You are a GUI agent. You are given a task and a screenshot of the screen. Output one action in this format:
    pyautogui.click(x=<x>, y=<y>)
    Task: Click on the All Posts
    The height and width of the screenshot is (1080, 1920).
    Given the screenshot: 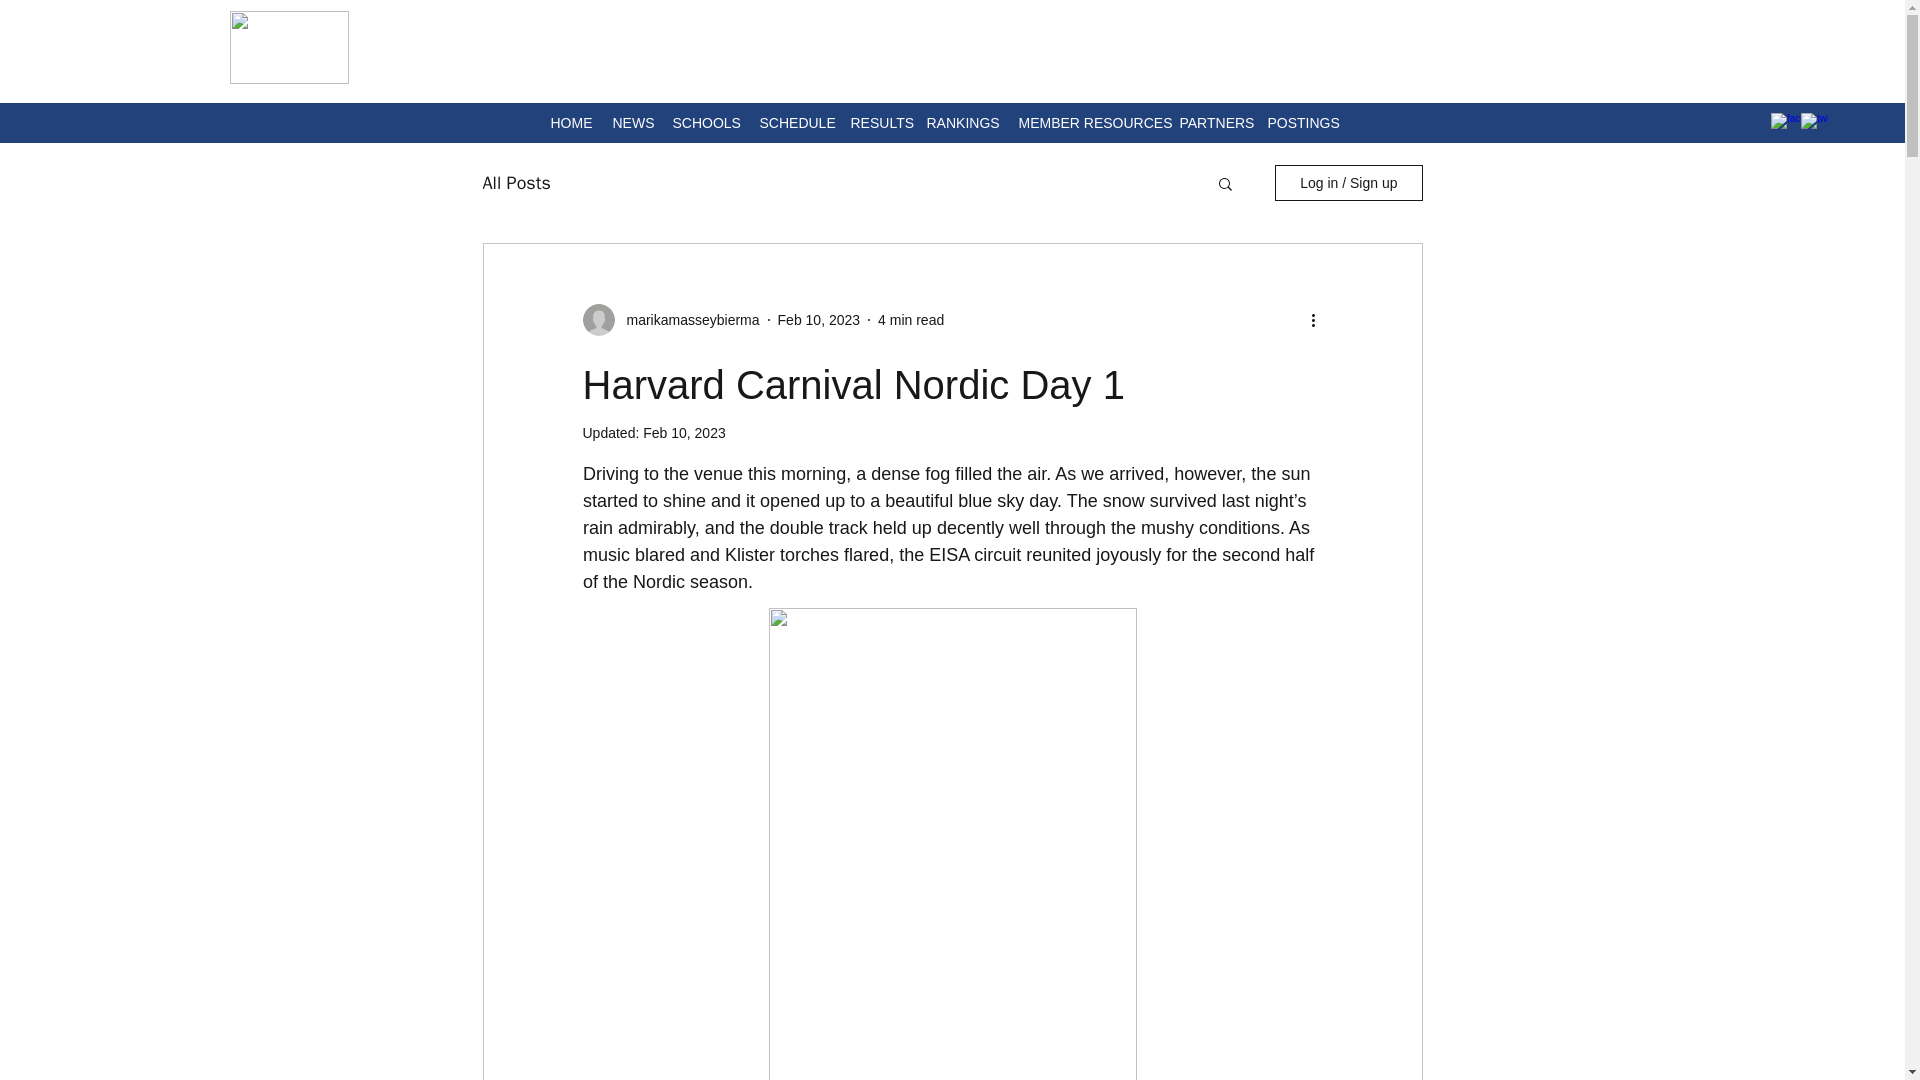 What is the action you would take?
    pyautogui.click(x=515, y=182)
    